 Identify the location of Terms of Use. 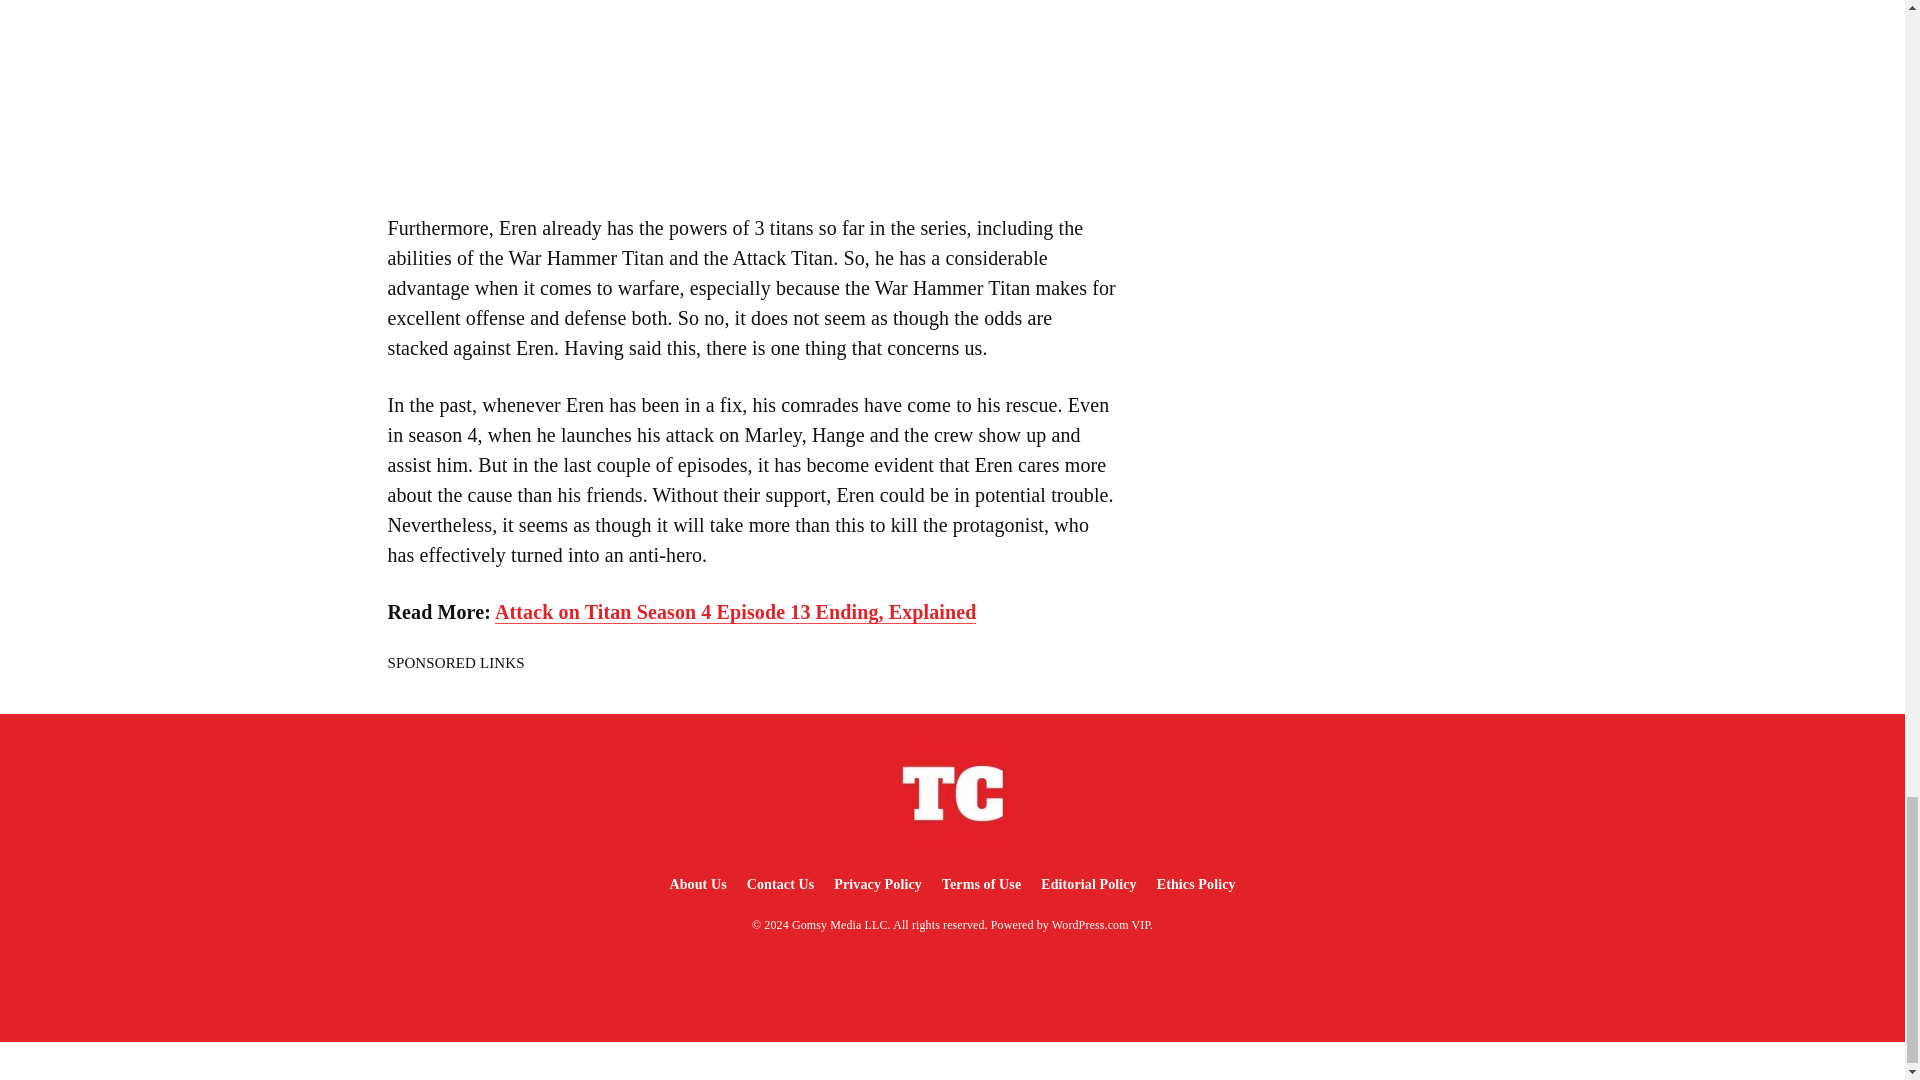
(981, 884).